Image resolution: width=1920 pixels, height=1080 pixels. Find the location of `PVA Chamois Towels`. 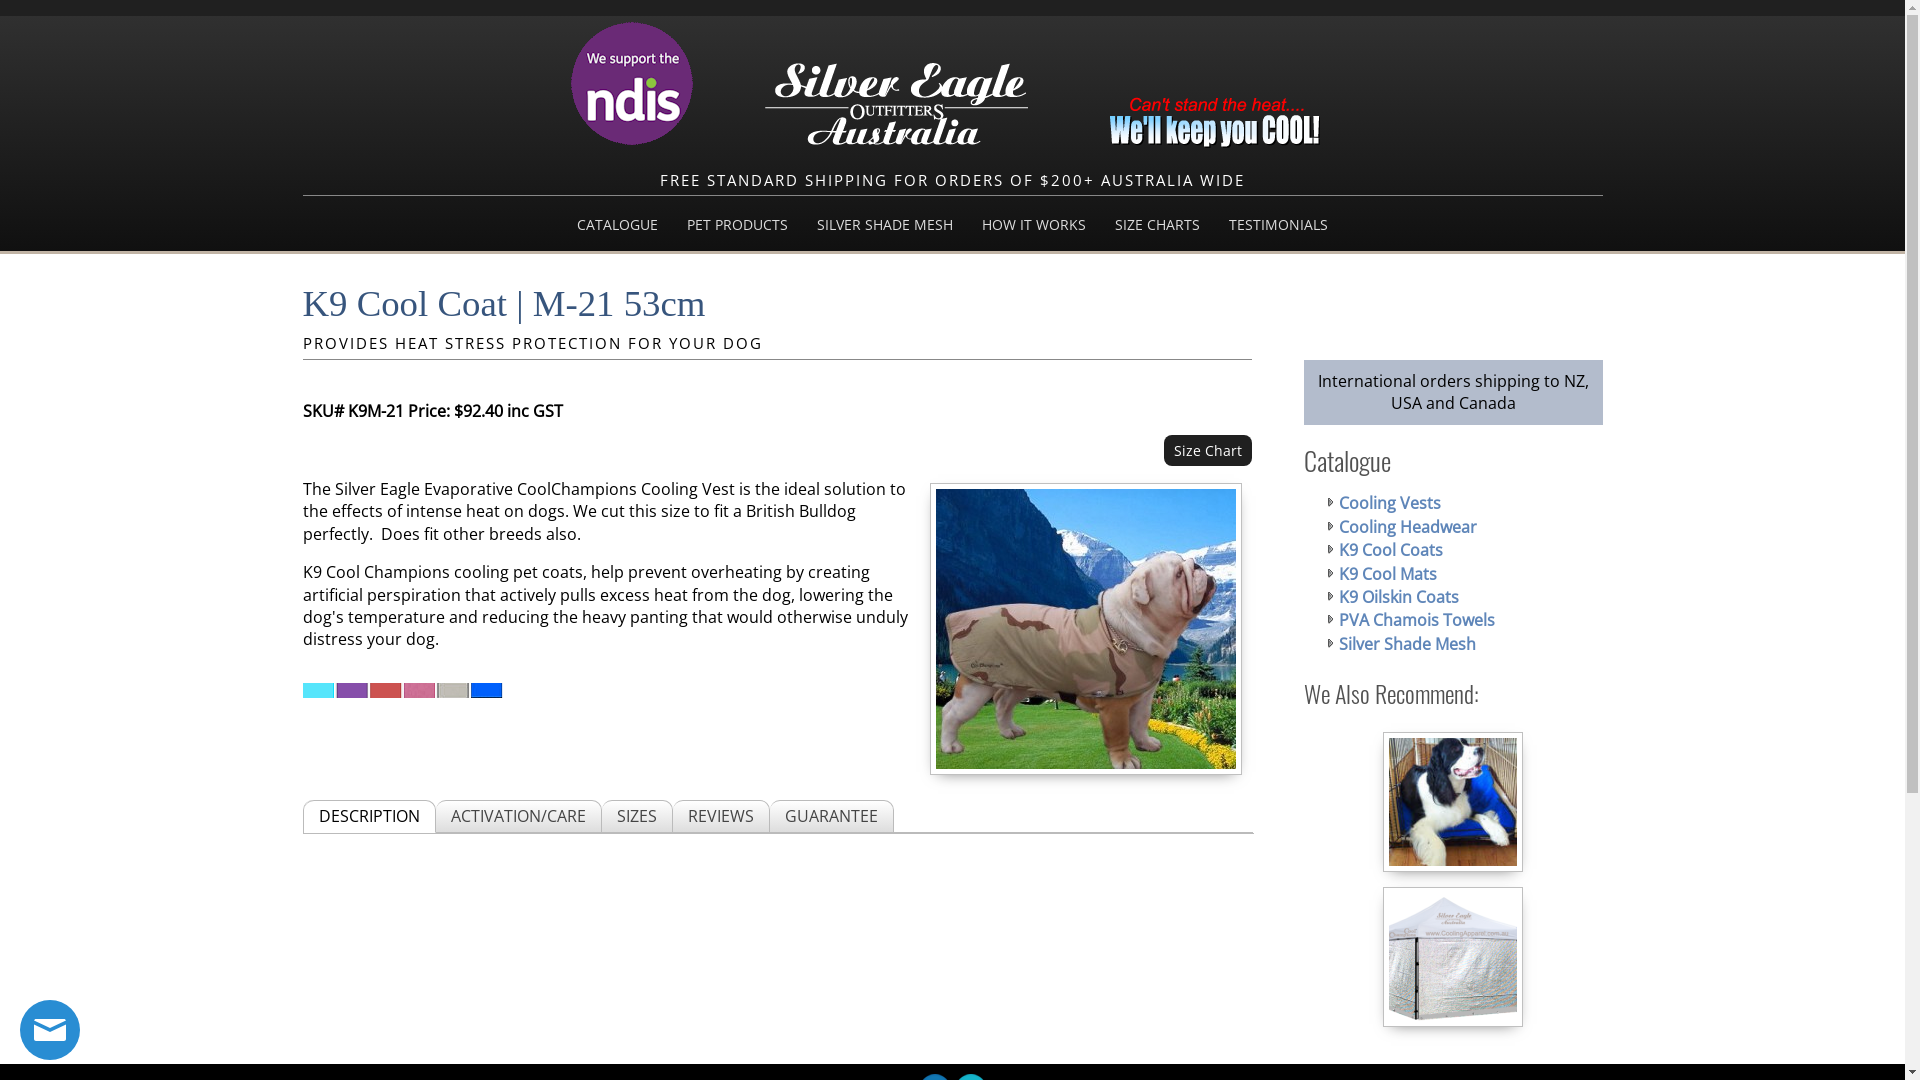

PVA Chamois Towels is located at coordinates (1416, 620).